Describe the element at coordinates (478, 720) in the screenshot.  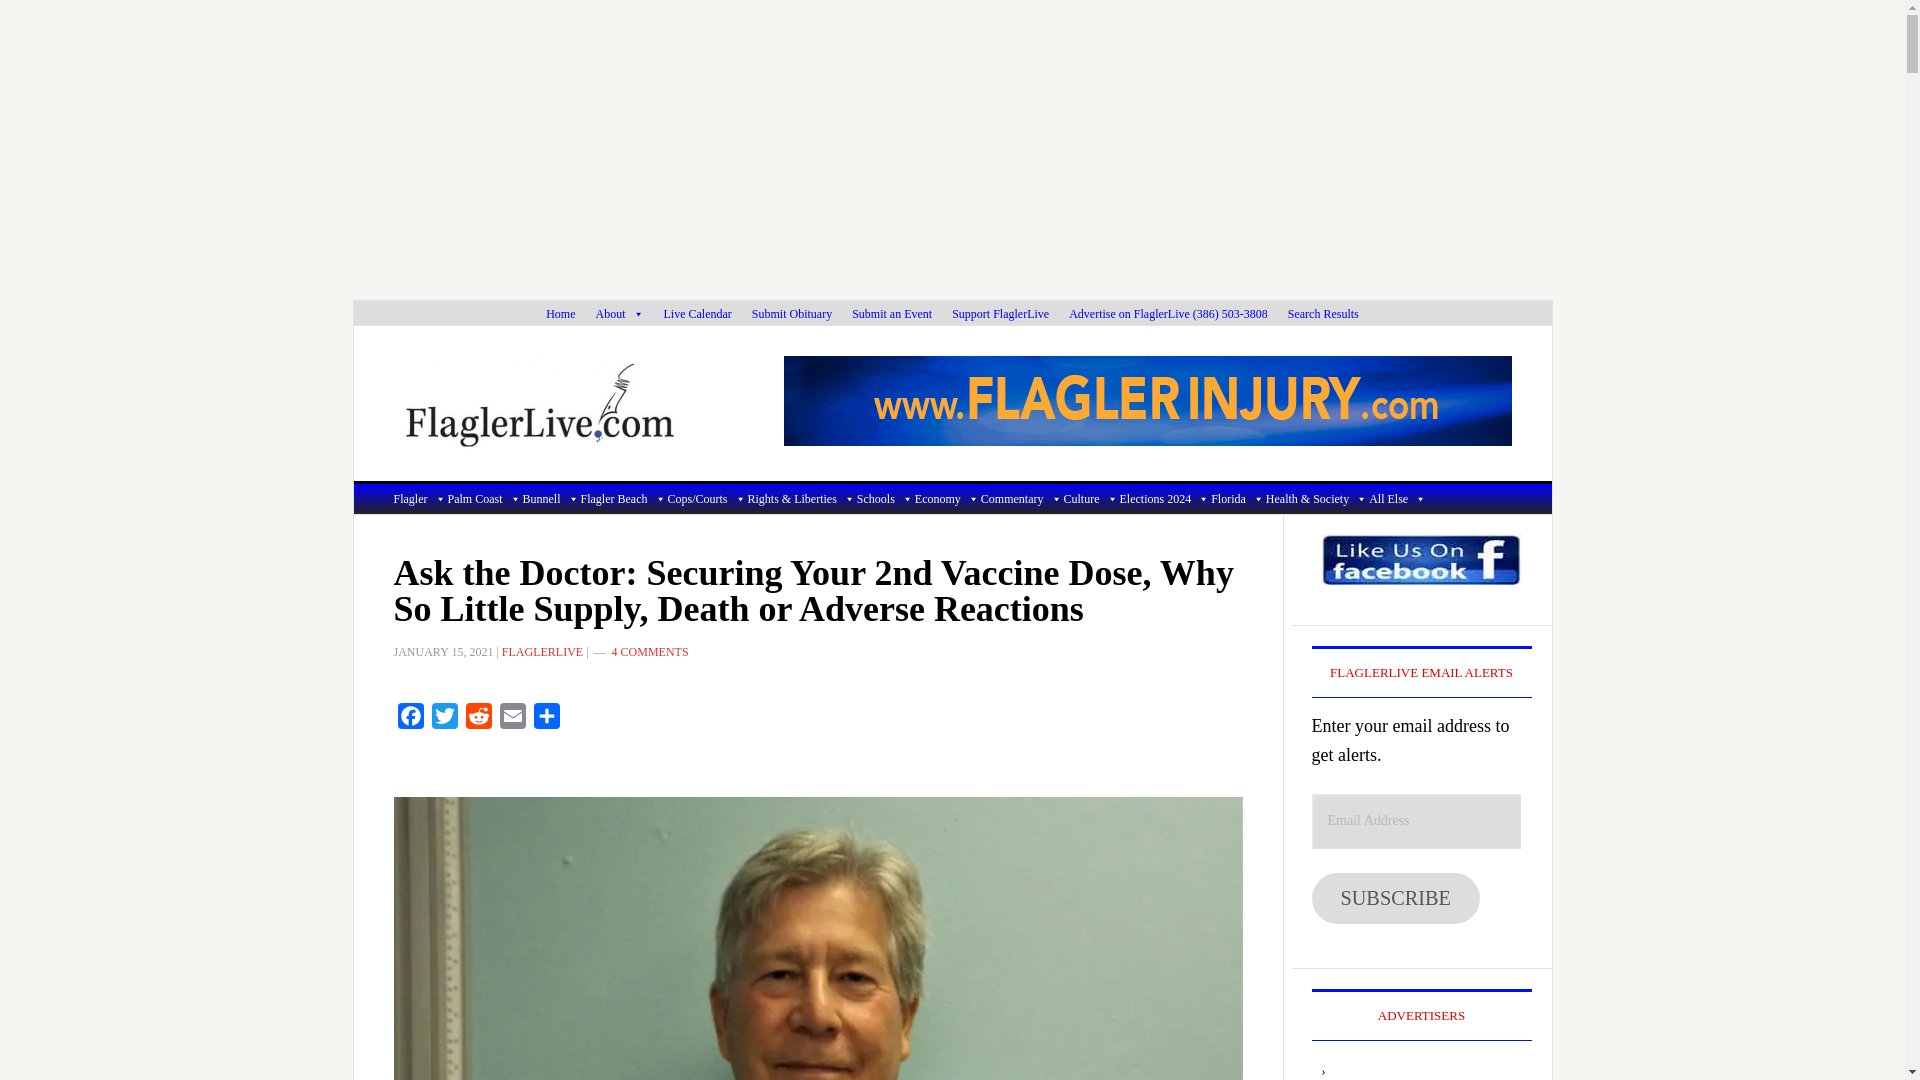
I see `Reddit` at that location.